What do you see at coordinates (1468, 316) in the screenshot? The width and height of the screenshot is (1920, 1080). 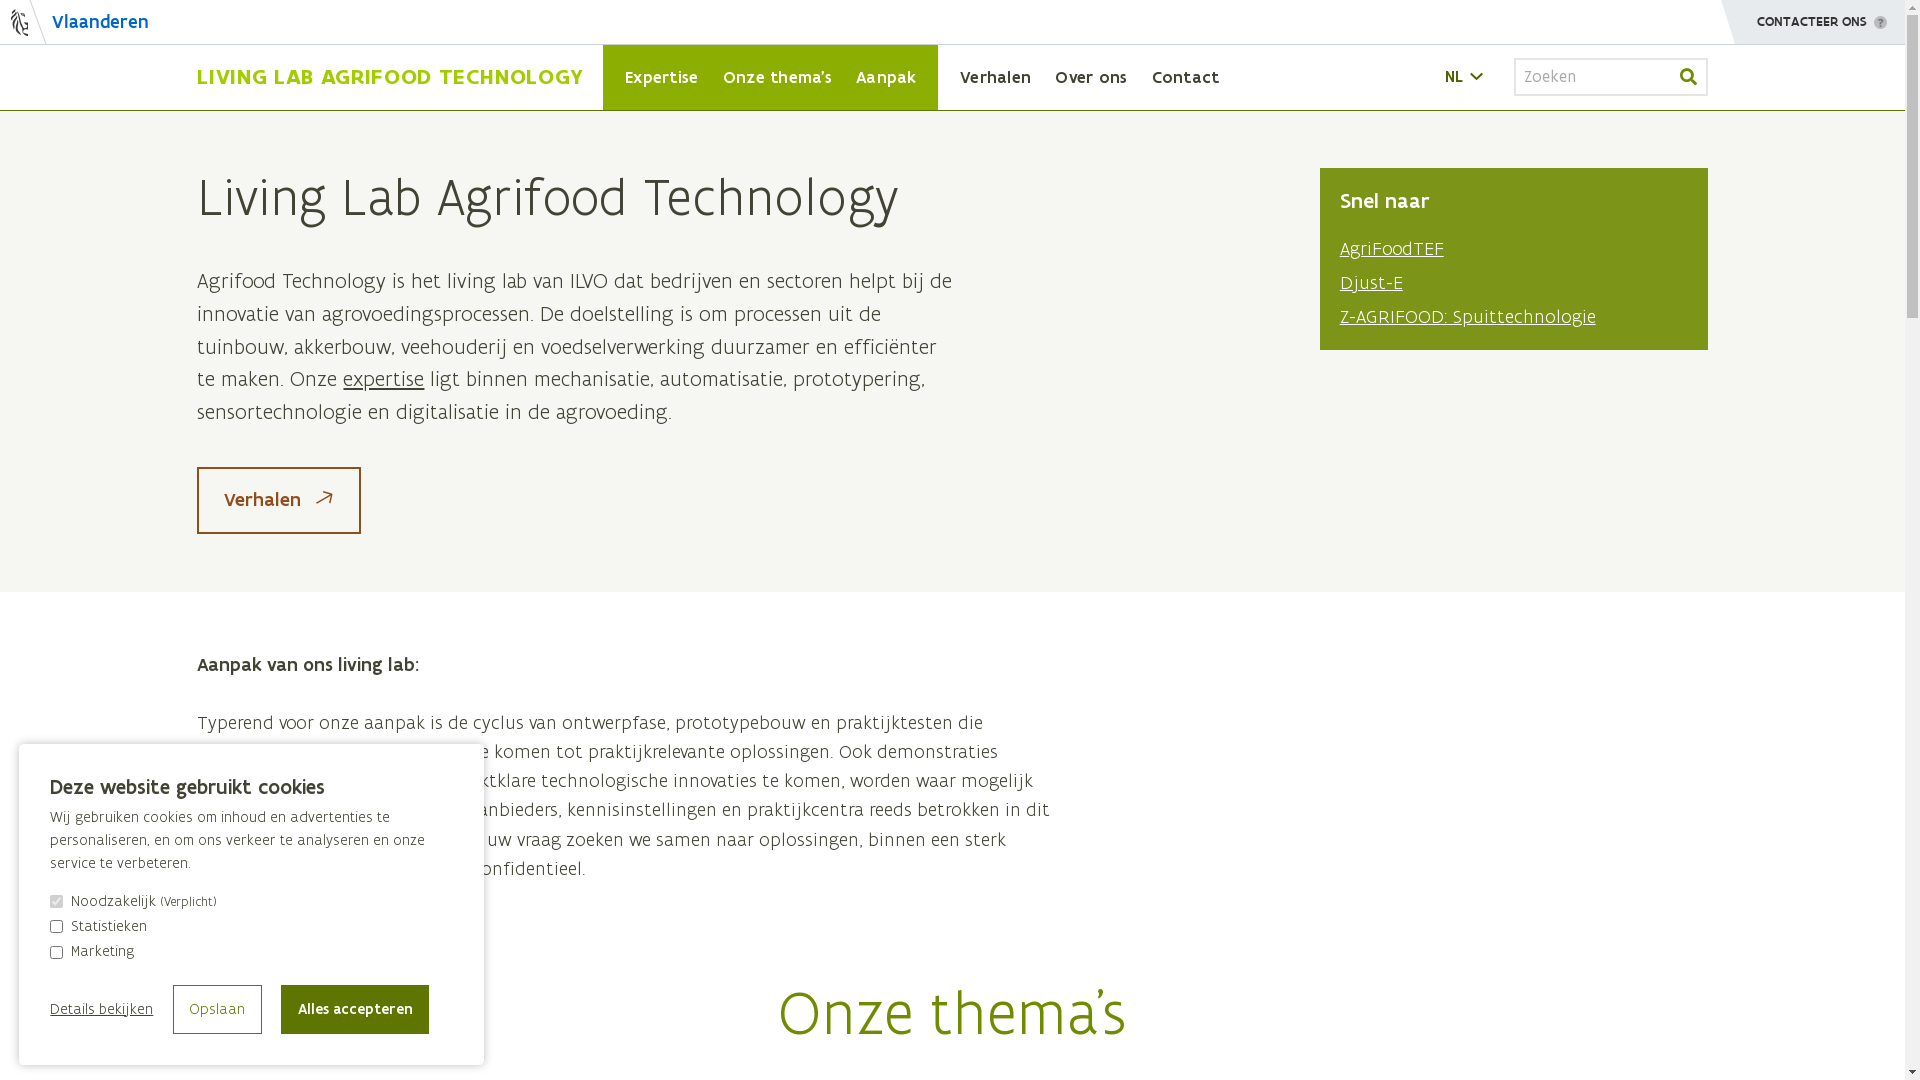 I see `Z-AGRIFOOD: Spuittechnologie` at bounding box center [1468, 316].